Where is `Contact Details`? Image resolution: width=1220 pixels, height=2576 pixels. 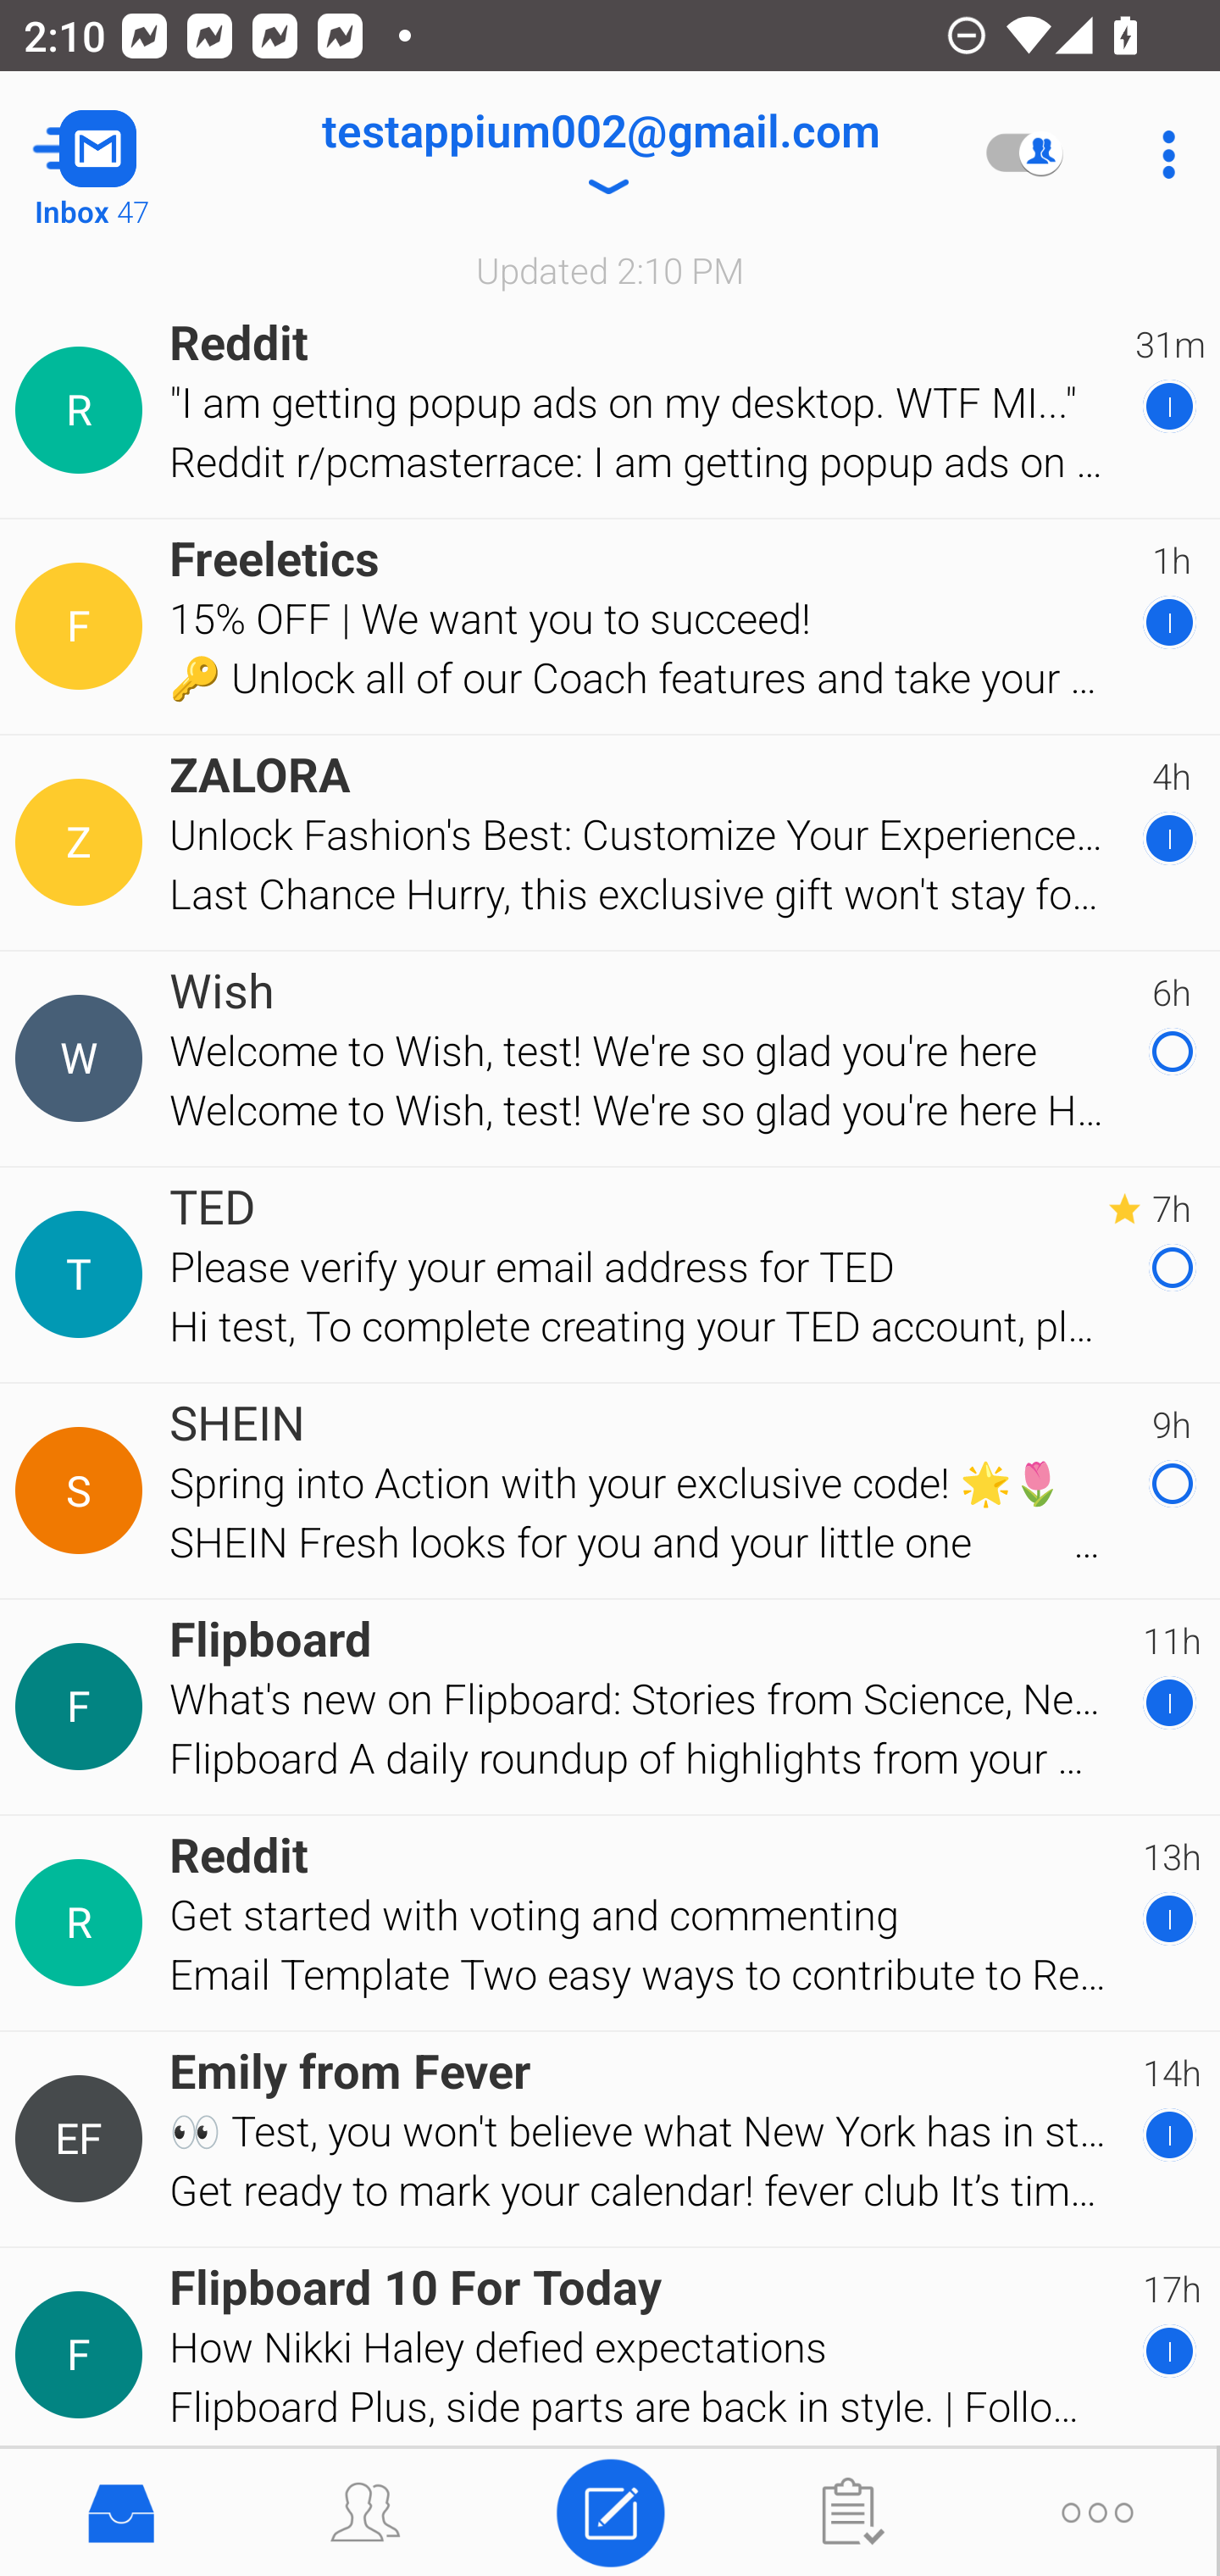
Contact Details is located at coordinates (83, 2356).